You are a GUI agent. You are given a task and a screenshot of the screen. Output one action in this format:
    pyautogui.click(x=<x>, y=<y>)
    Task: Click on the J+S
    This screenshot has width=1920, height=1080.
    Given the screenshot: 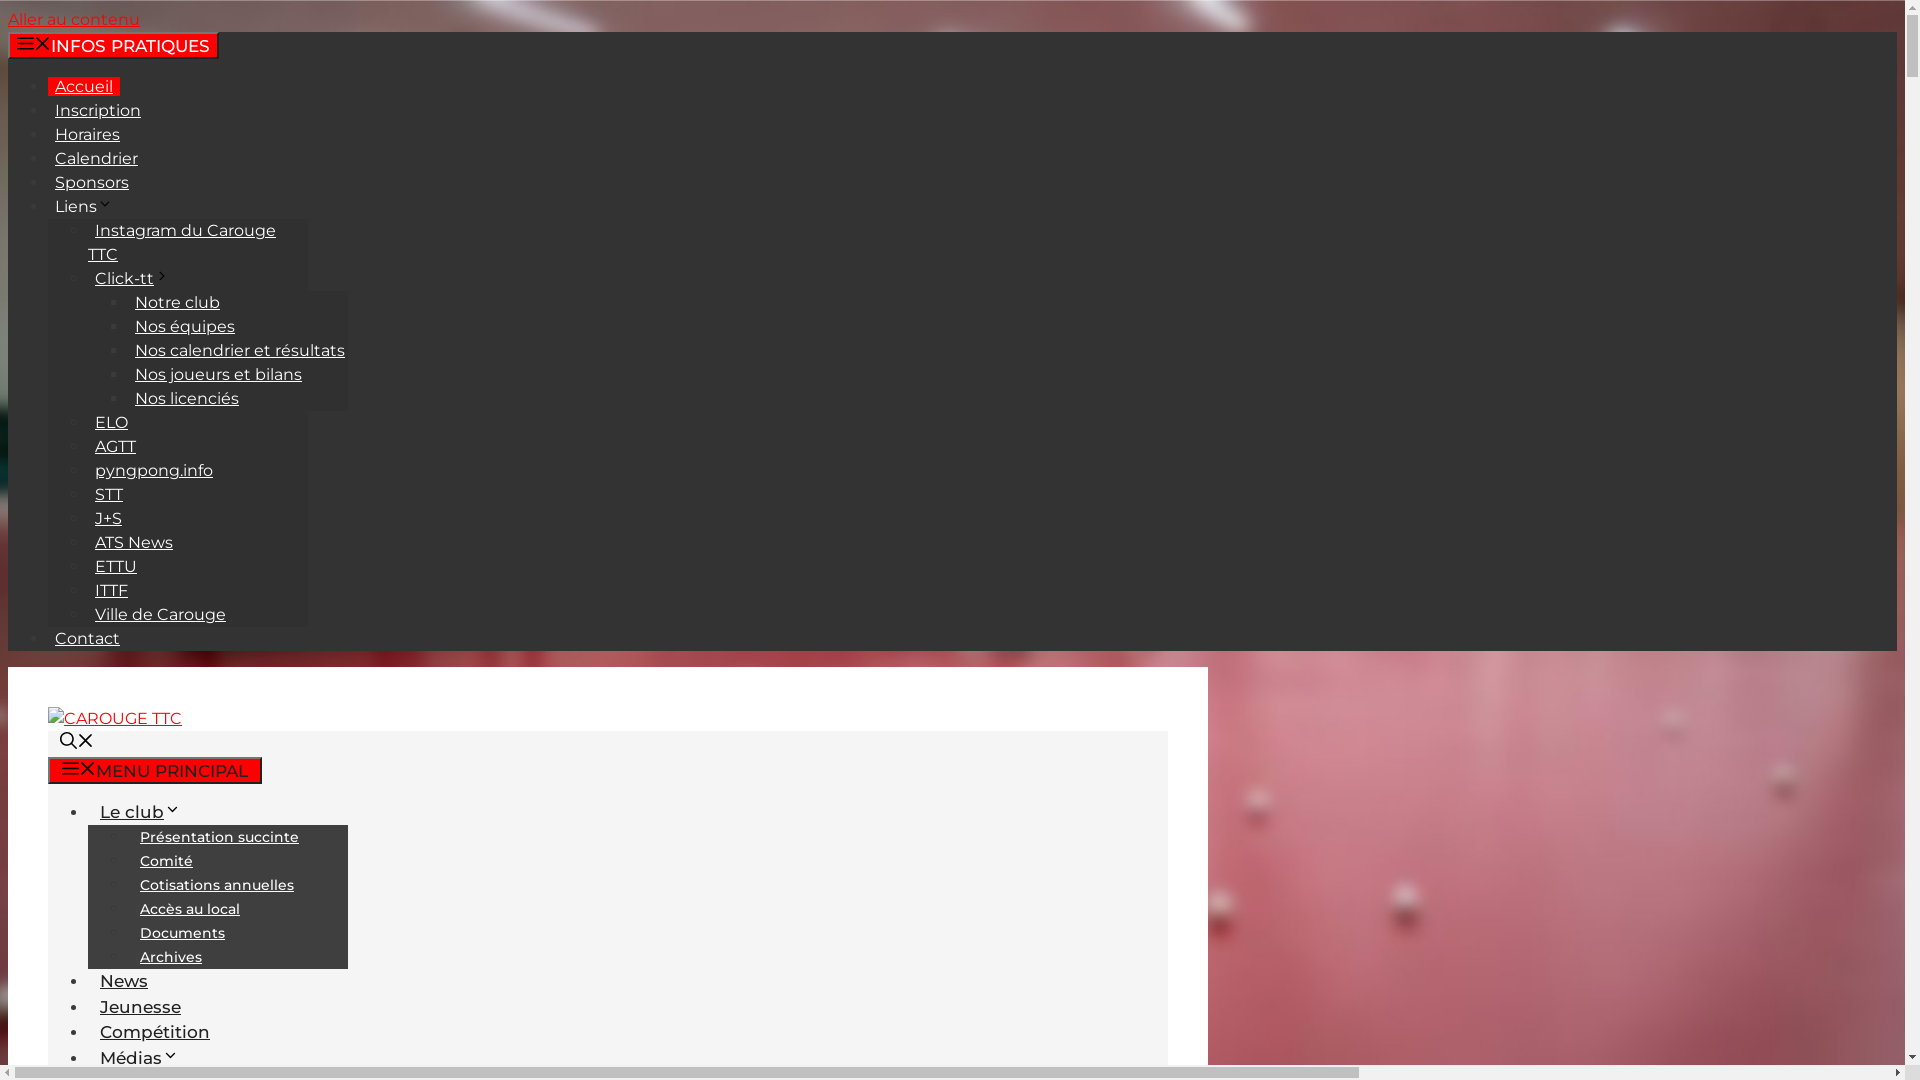 What is the action you would take?
    pyautogui.click(x=108, y=518)
    